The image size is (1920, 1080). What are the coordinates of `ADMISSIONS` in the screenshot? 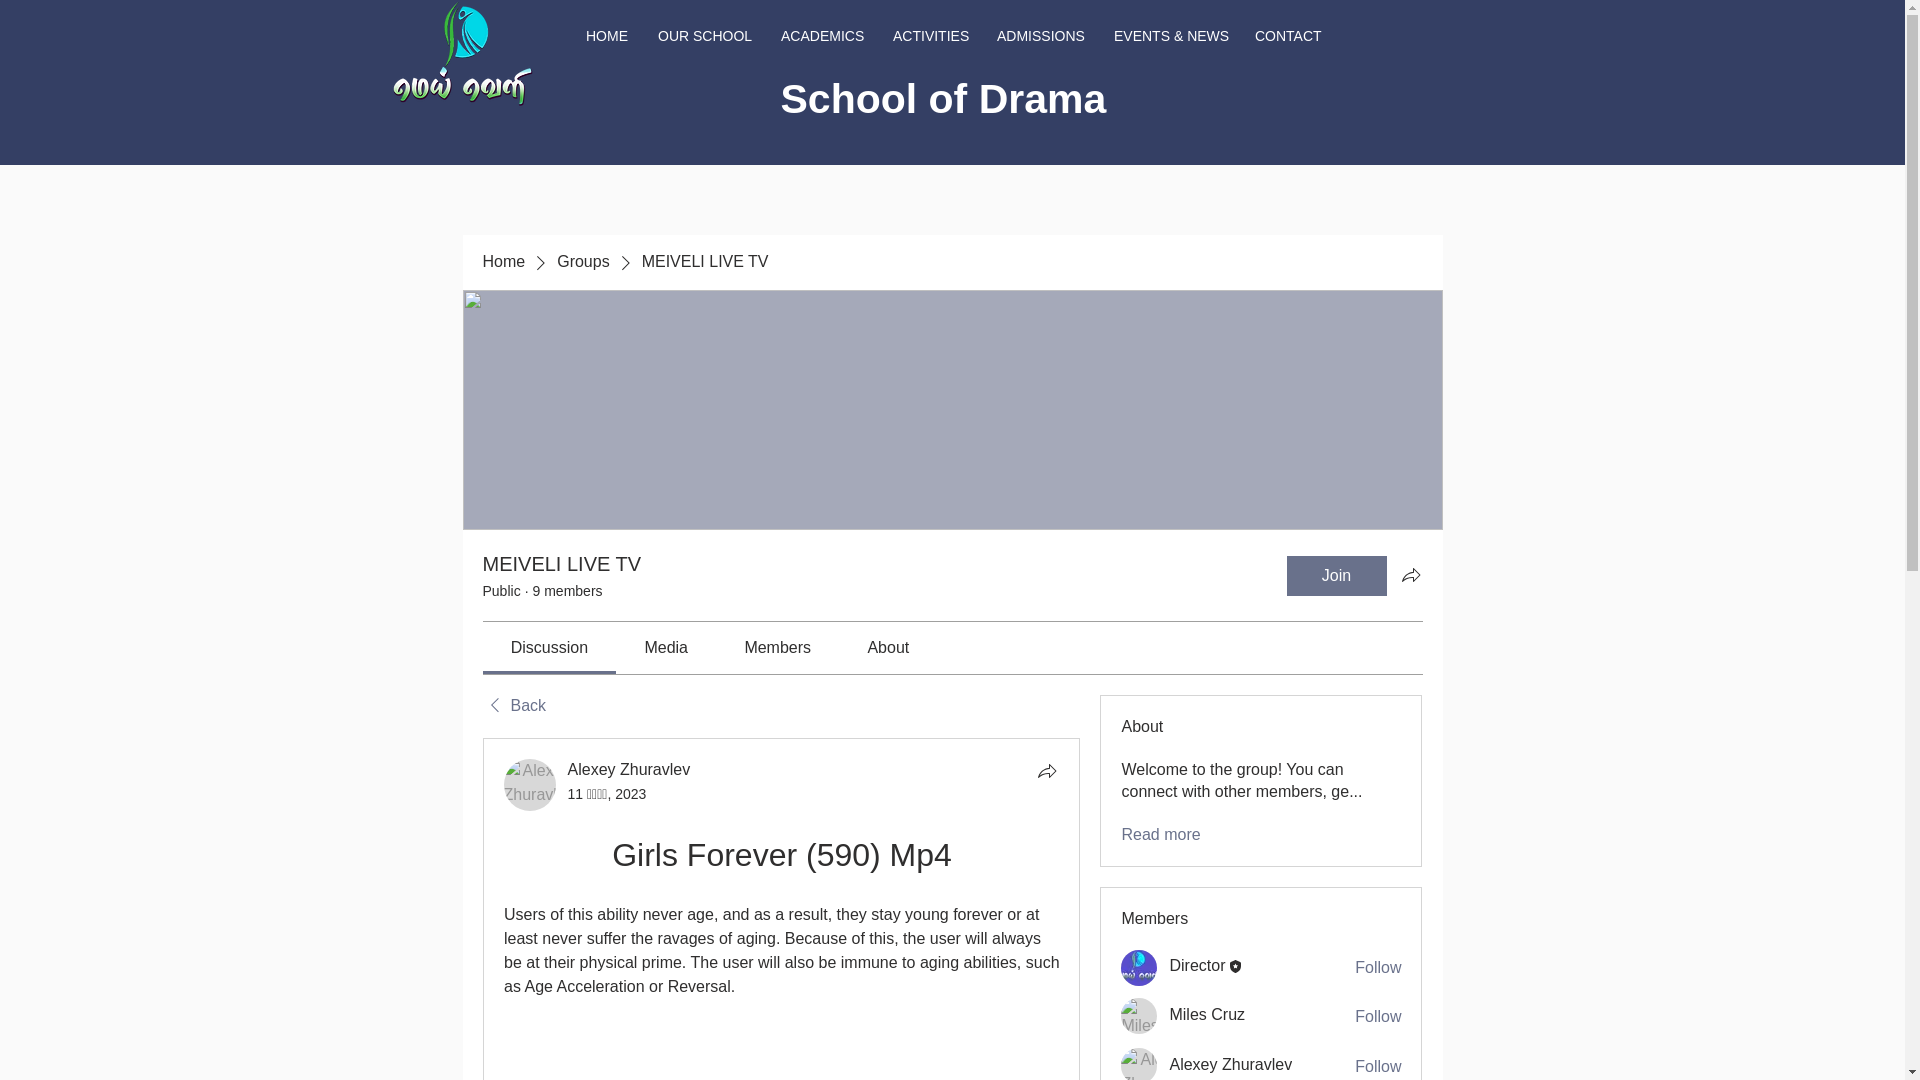 It's located at (1040, 35).